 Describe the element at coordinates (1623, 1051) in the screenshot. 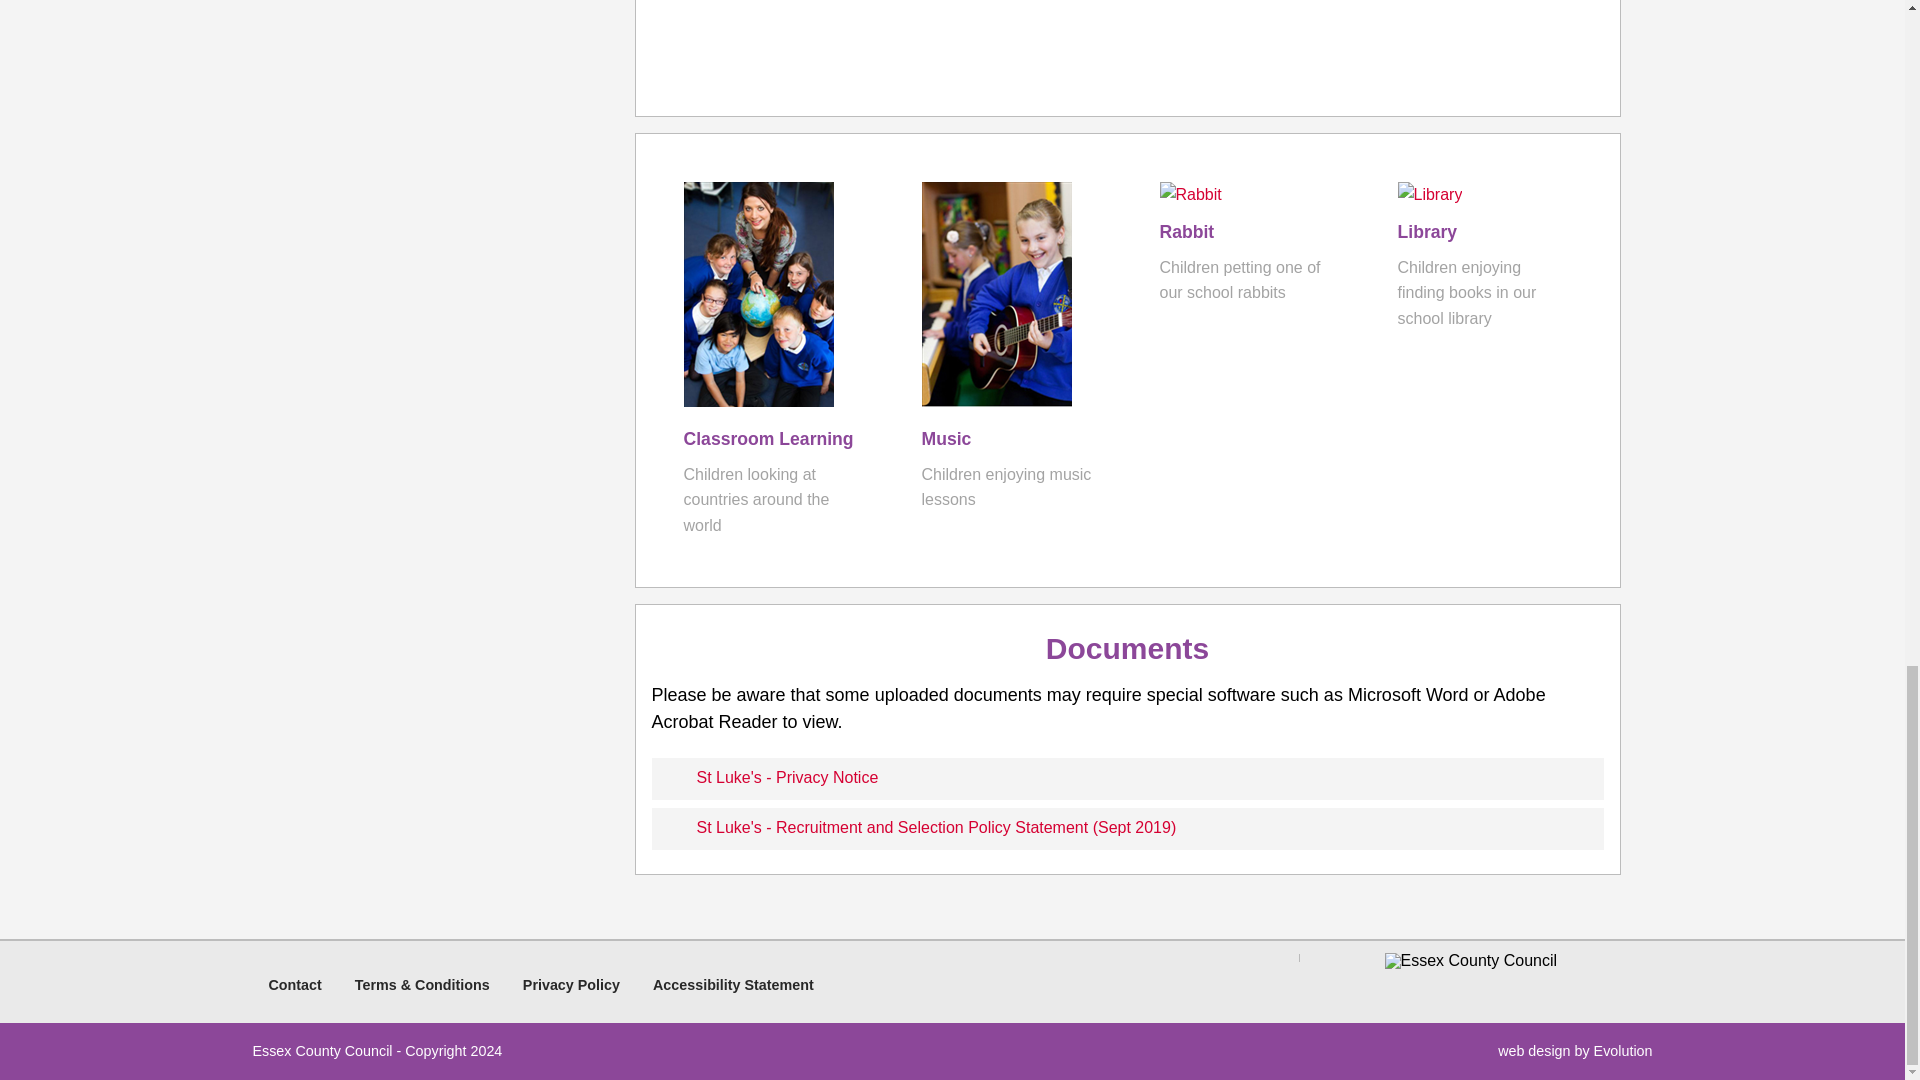

I see `Evolution` at that location.